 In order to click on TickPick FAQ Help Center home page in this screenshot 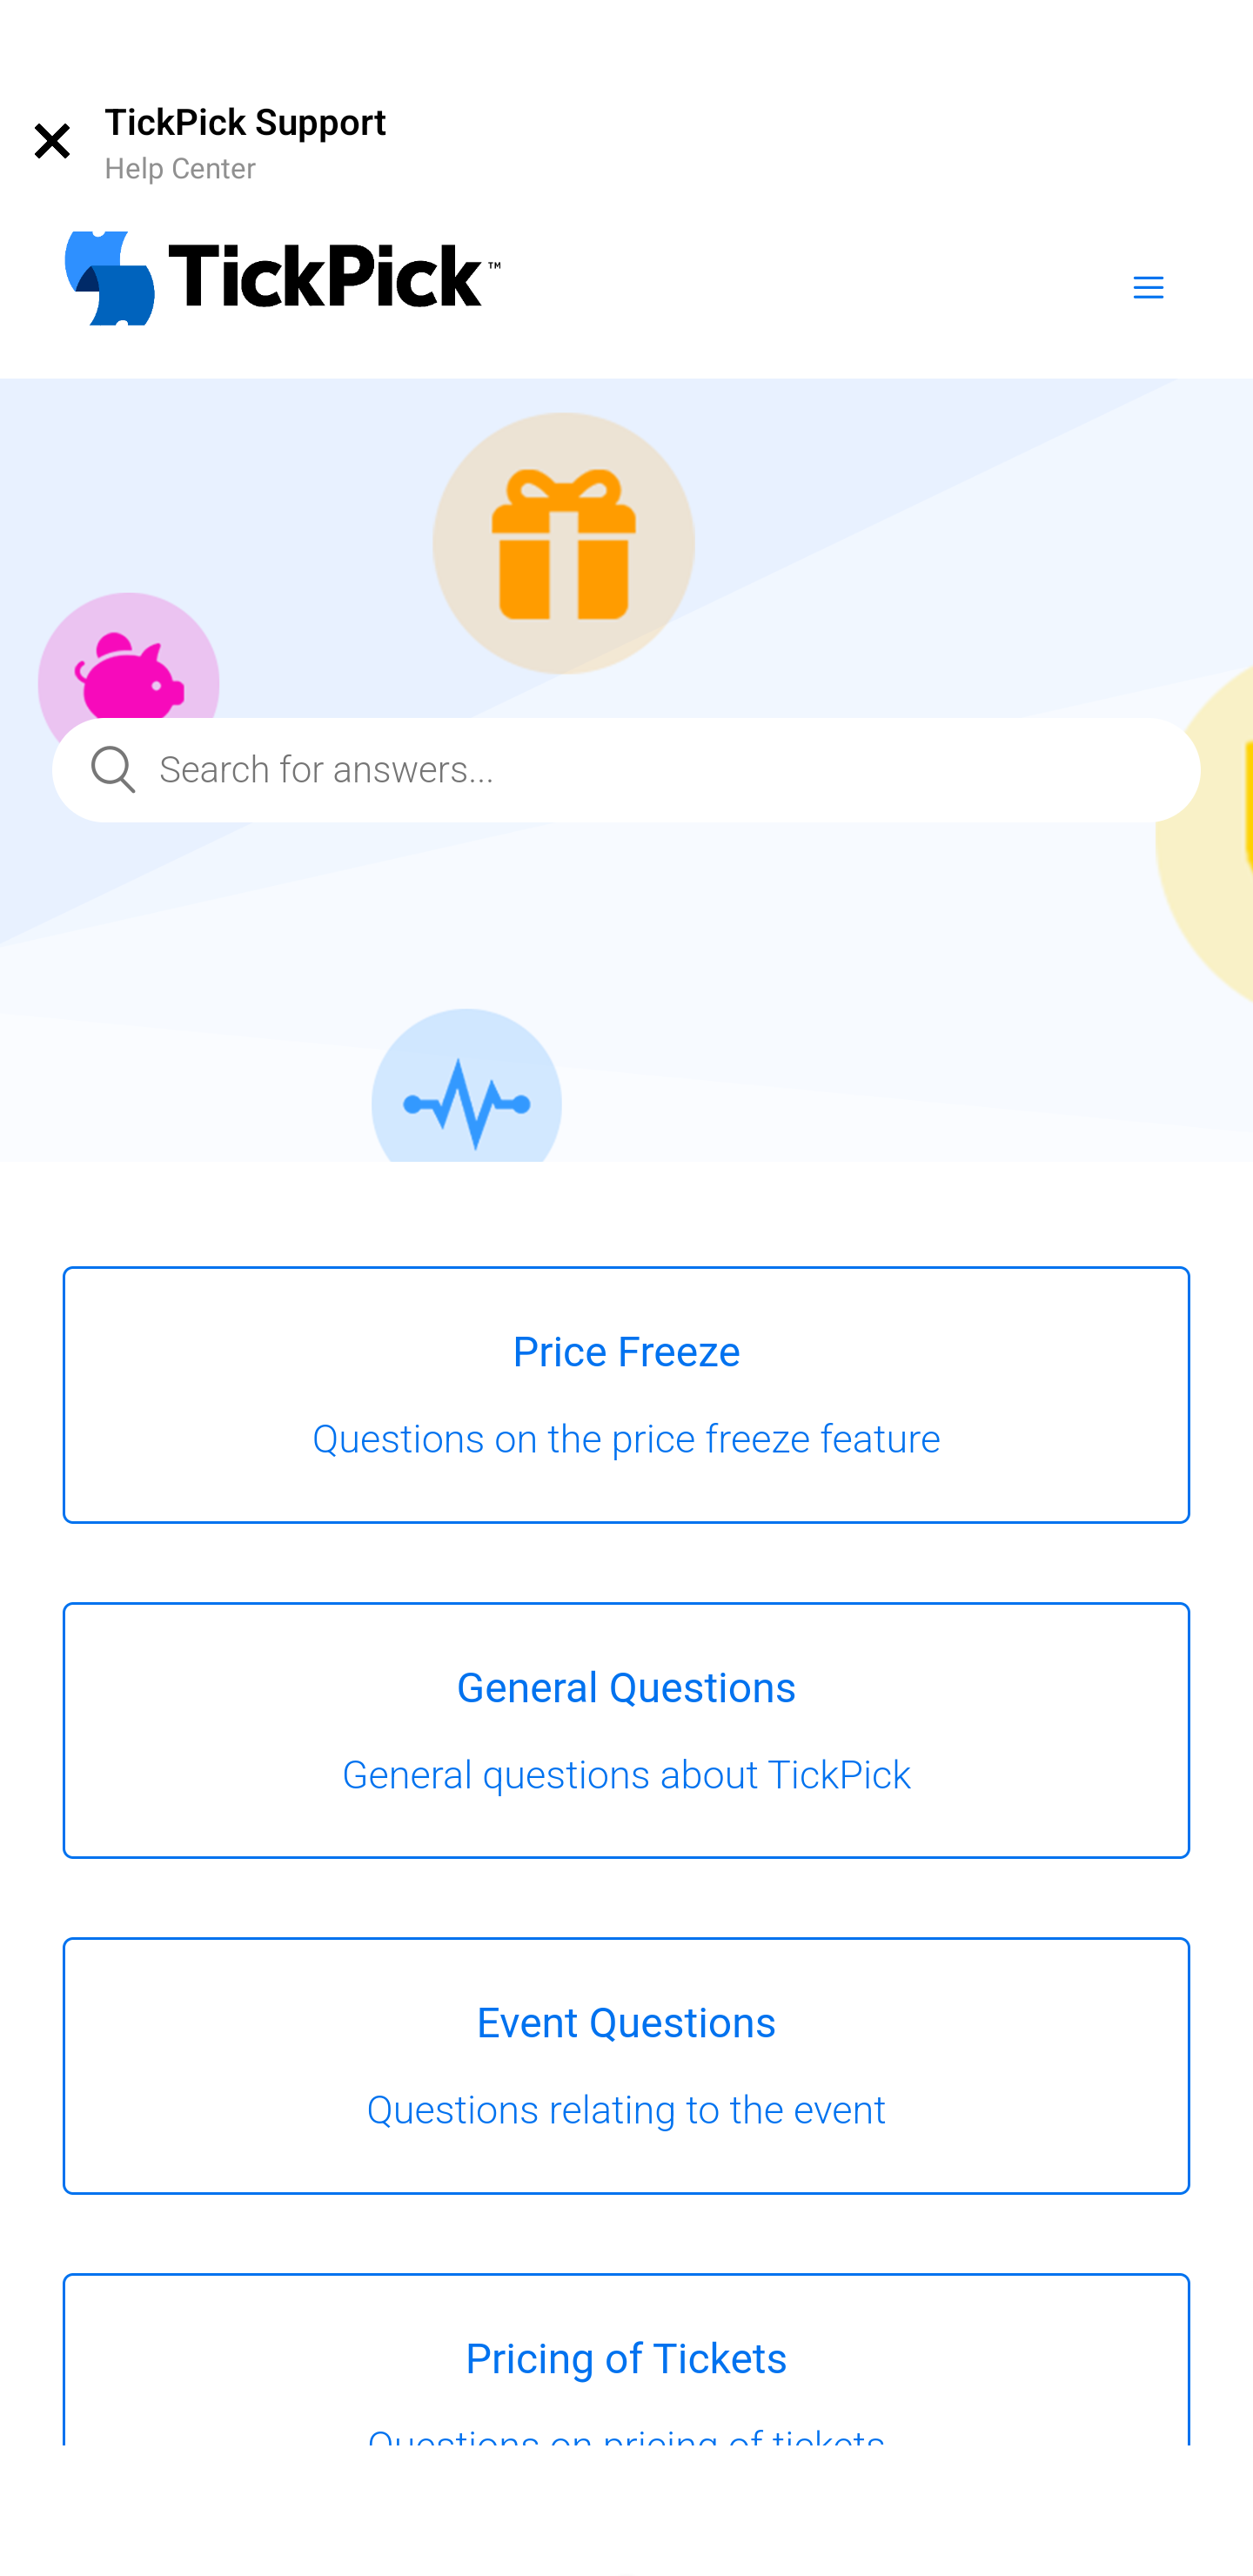, I will do `click(282, 282)`.